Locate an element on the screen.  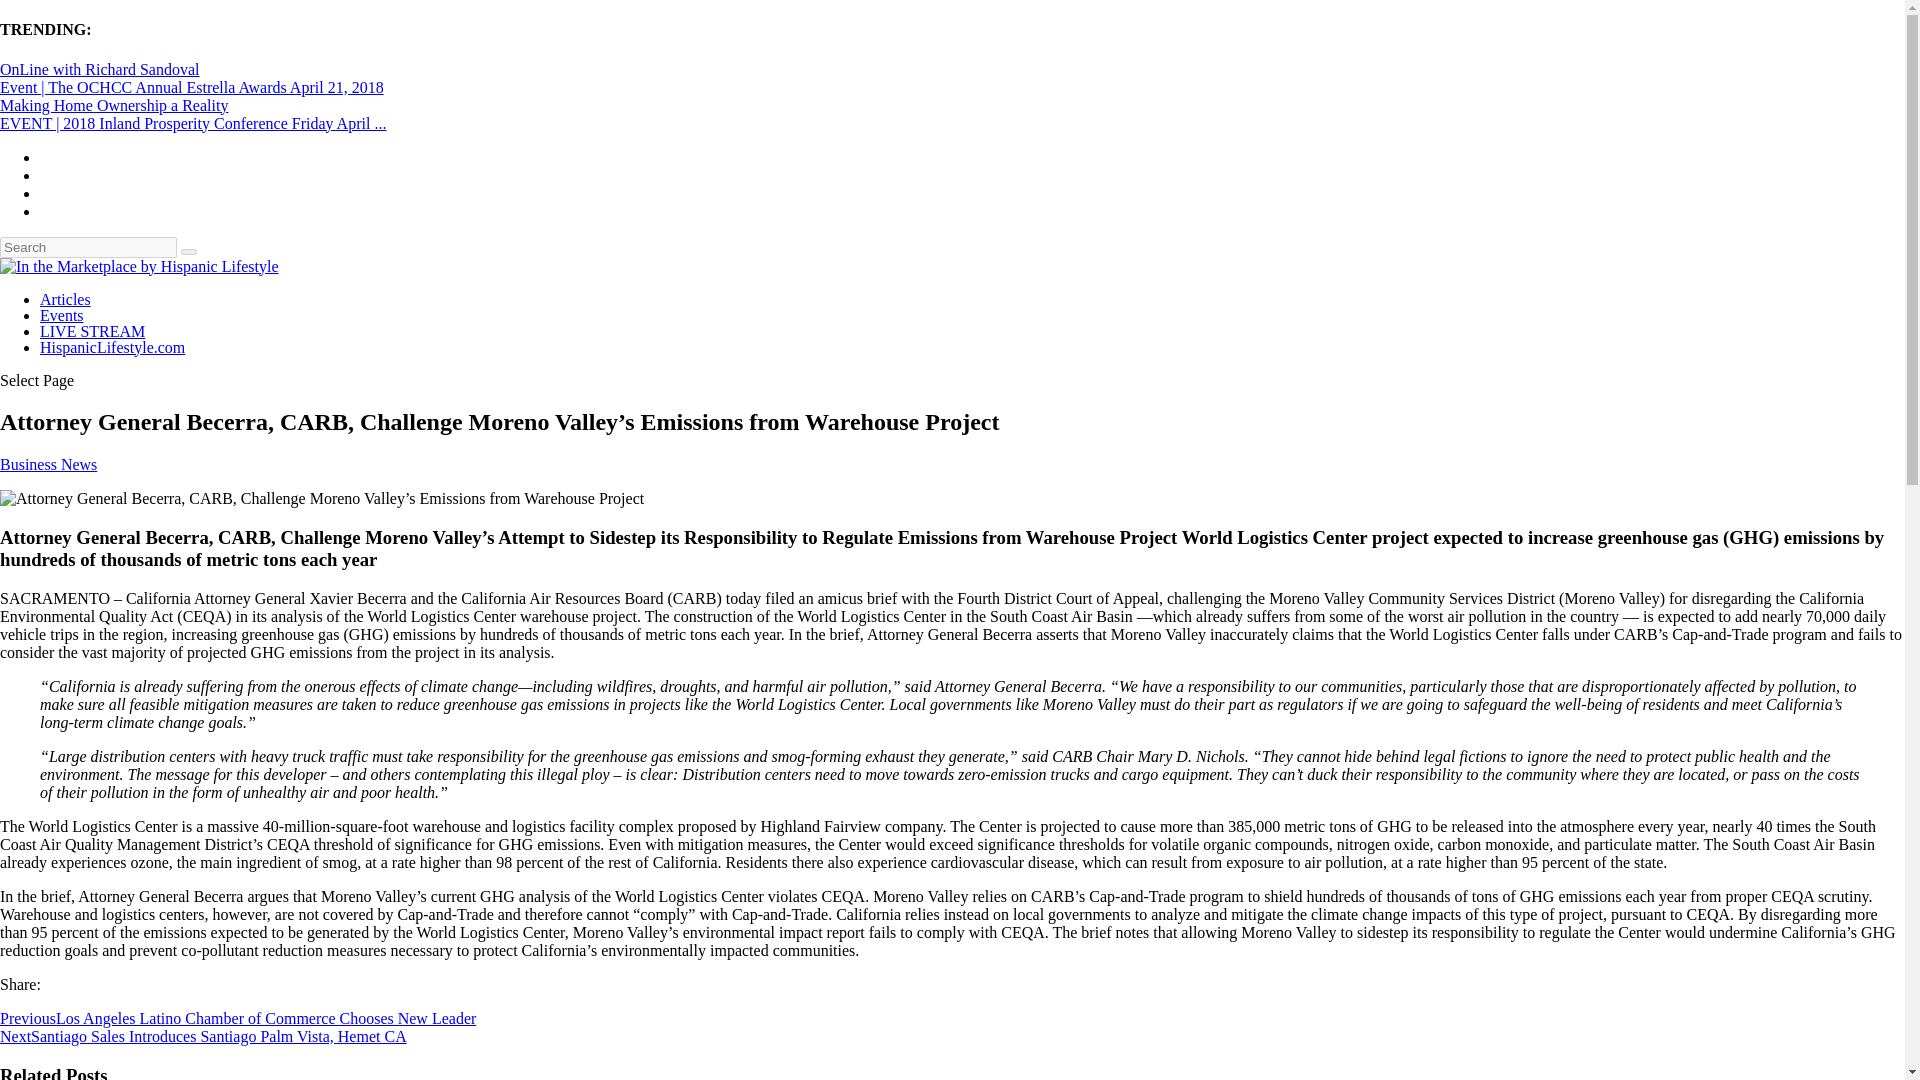
Events is located at coordinates (62, 315).